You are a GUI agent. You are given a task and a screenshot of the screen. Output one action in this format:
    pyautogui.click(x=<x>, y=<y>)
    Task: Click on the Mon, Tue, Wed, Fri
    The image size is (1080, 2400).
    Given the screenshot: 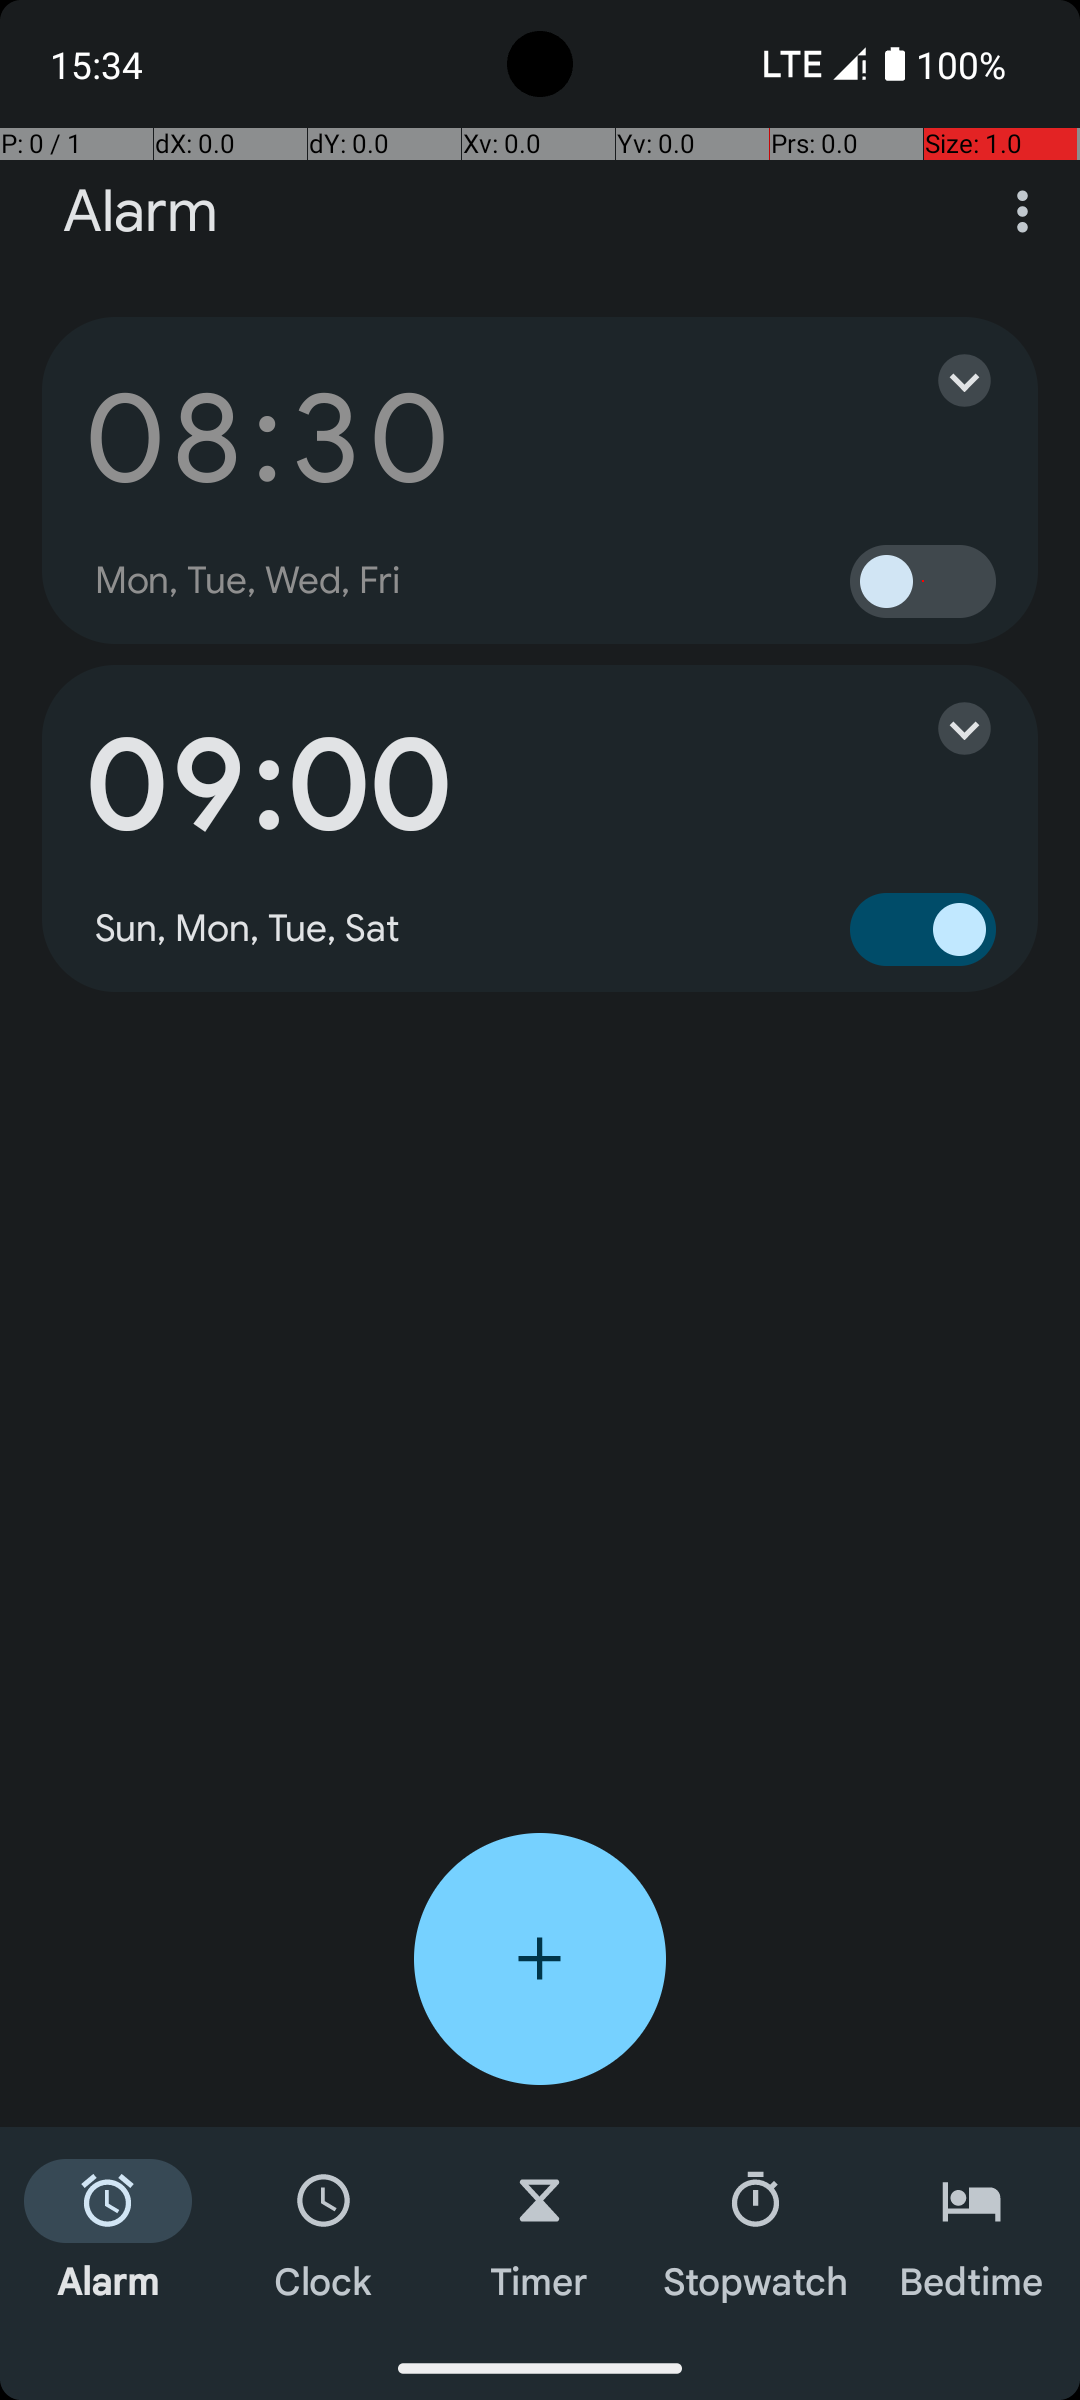 What is the action you would take?
    pyautogui.click(x=248, y=581)
    